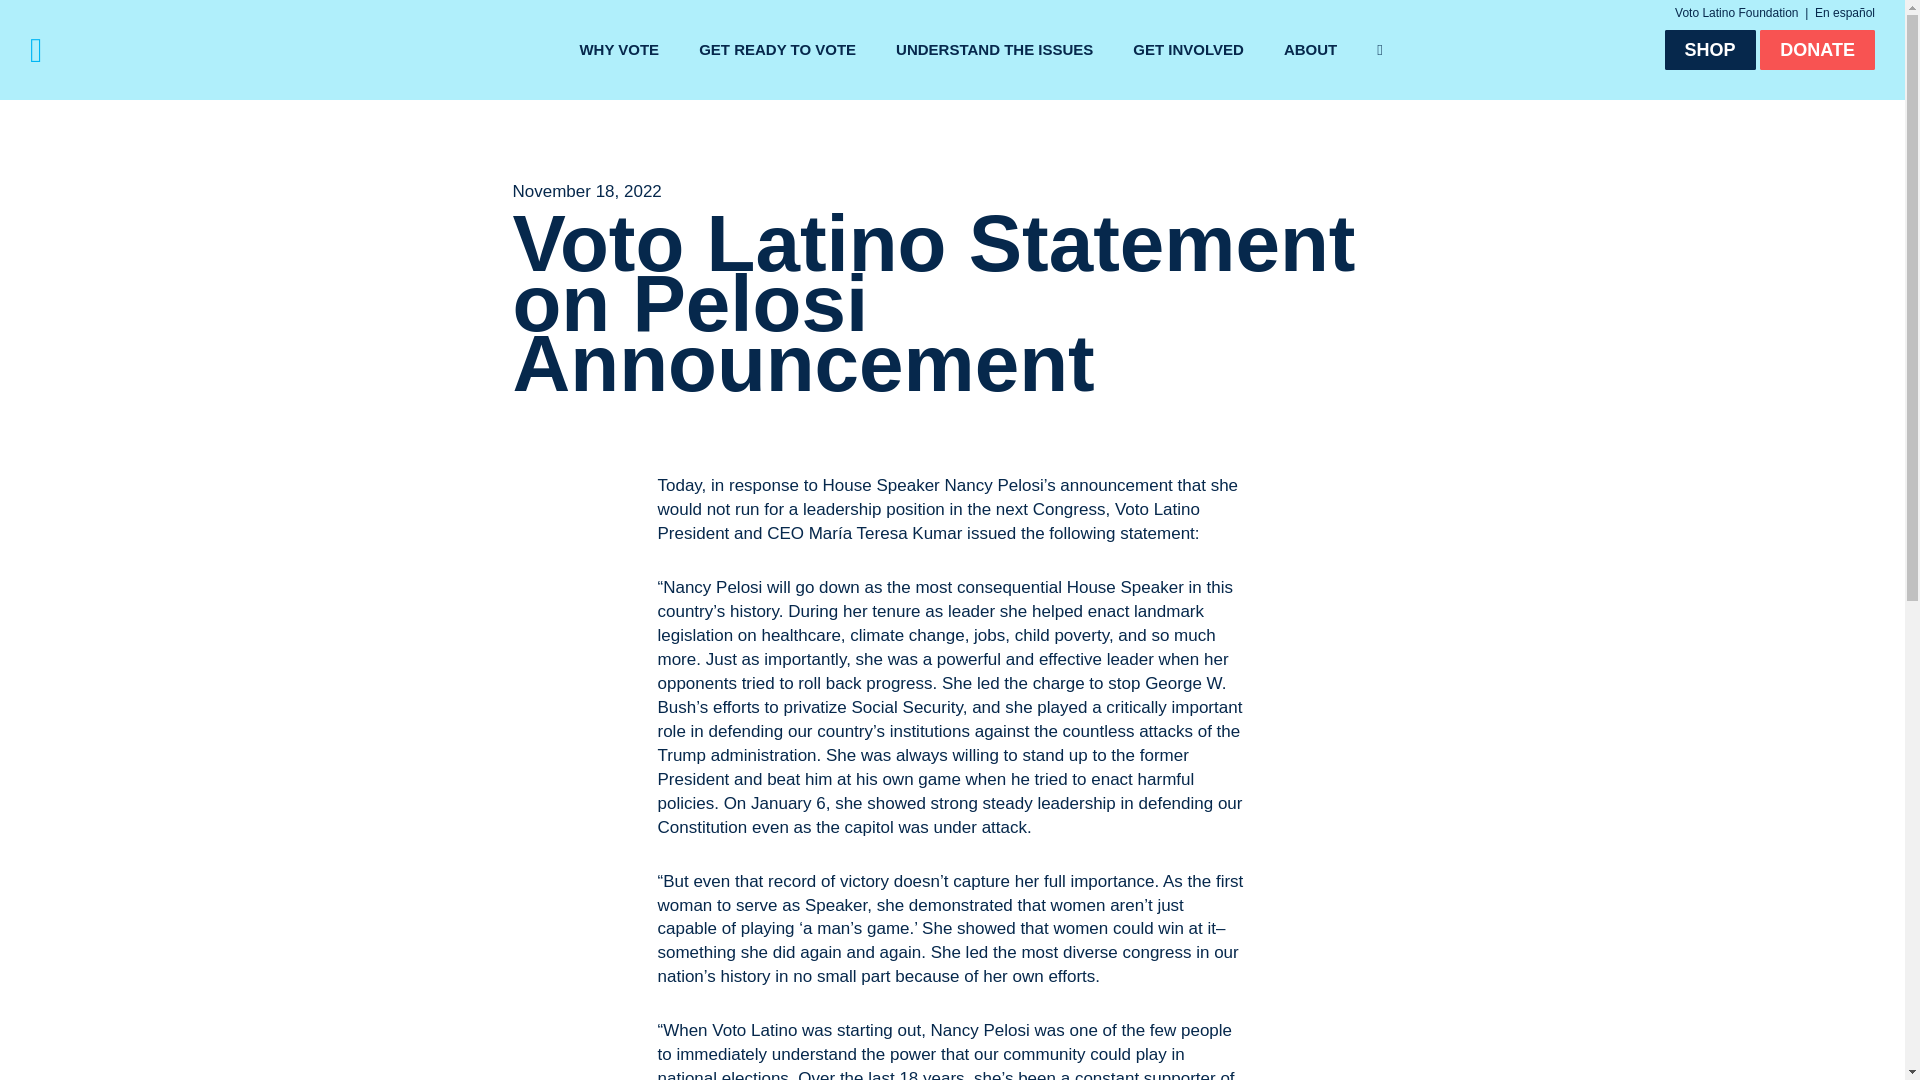 The width and height of the screenshot is (1920, 1080). Describe the element at coordinates (1310, 50) in the screenshot. I see `ABOUT` at that location.